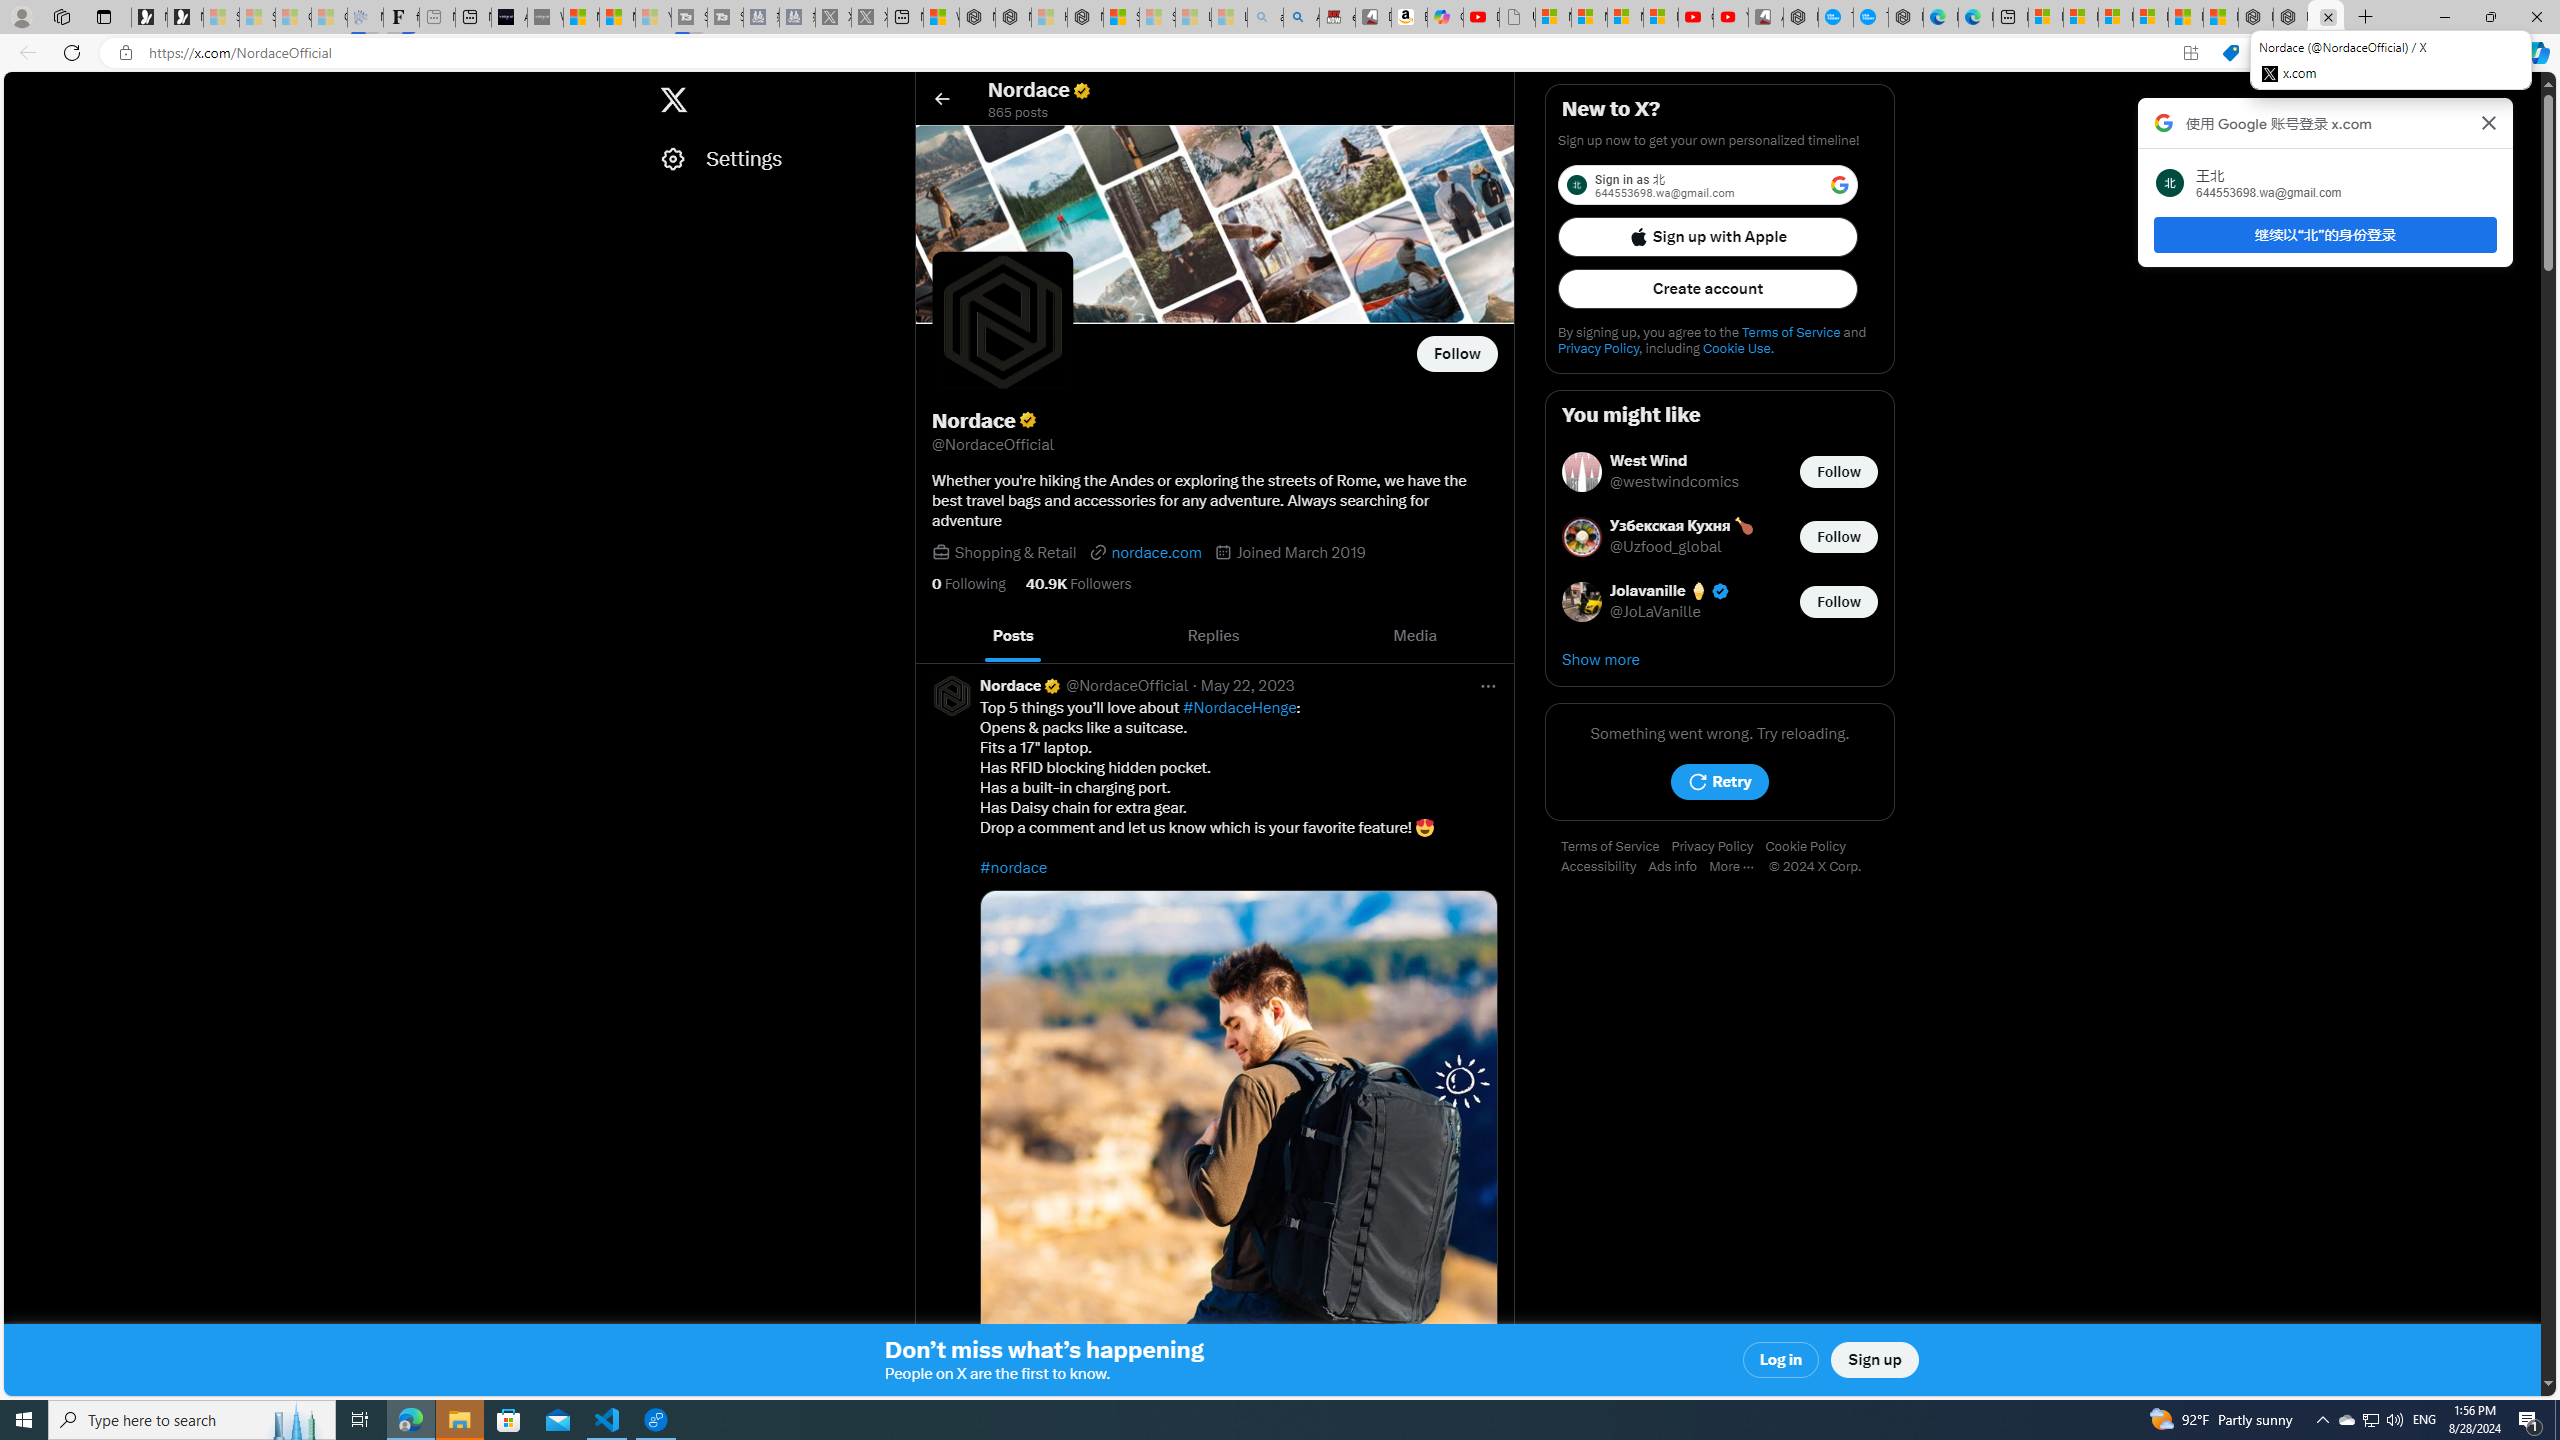 Image resolution: width=2560 pixels, height=1440 pixels. Describe the element at coordinates (1146, 552) in the screenshot. I see `nordace.com` at that location.